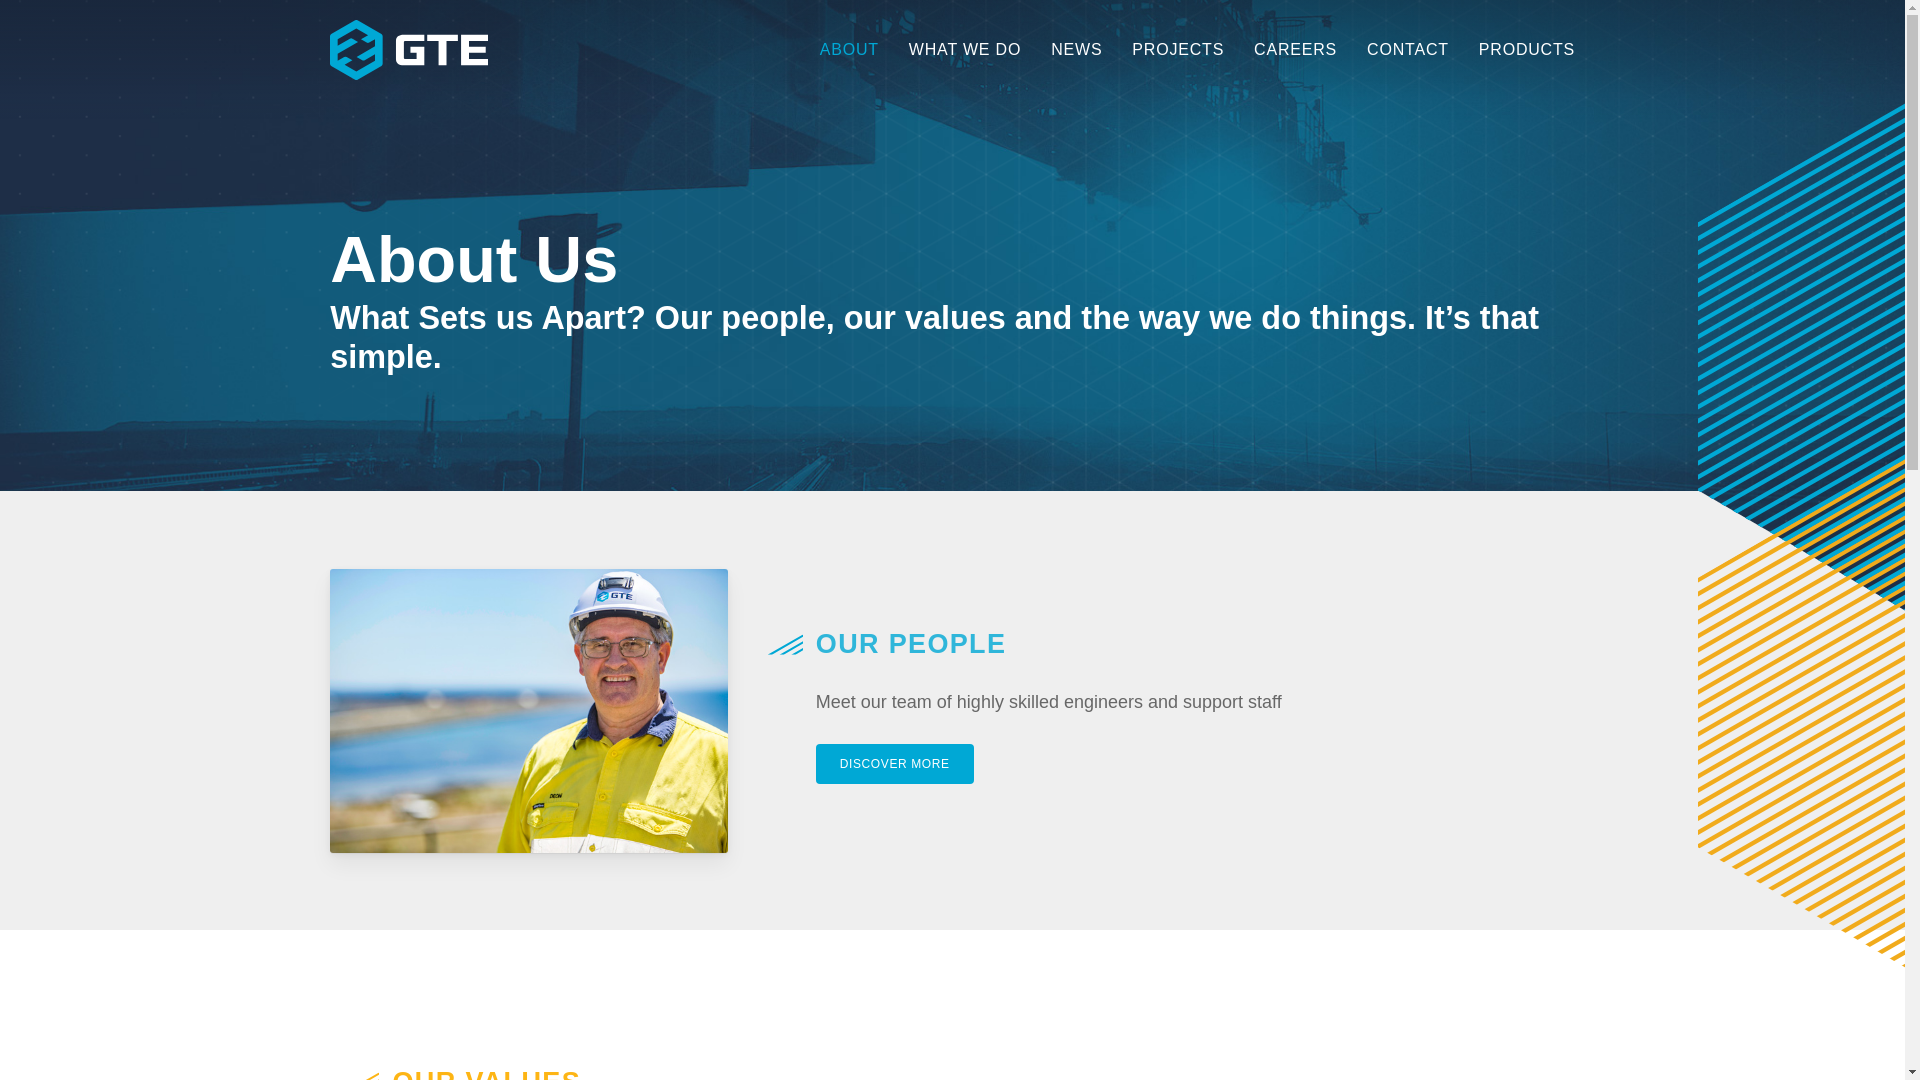 The width and height of the screenshot is (1920, 1080). What do you see at coordinates (1076, 50) in the screenshot?
I see `NEWS` at bounding box center [1076, 50].